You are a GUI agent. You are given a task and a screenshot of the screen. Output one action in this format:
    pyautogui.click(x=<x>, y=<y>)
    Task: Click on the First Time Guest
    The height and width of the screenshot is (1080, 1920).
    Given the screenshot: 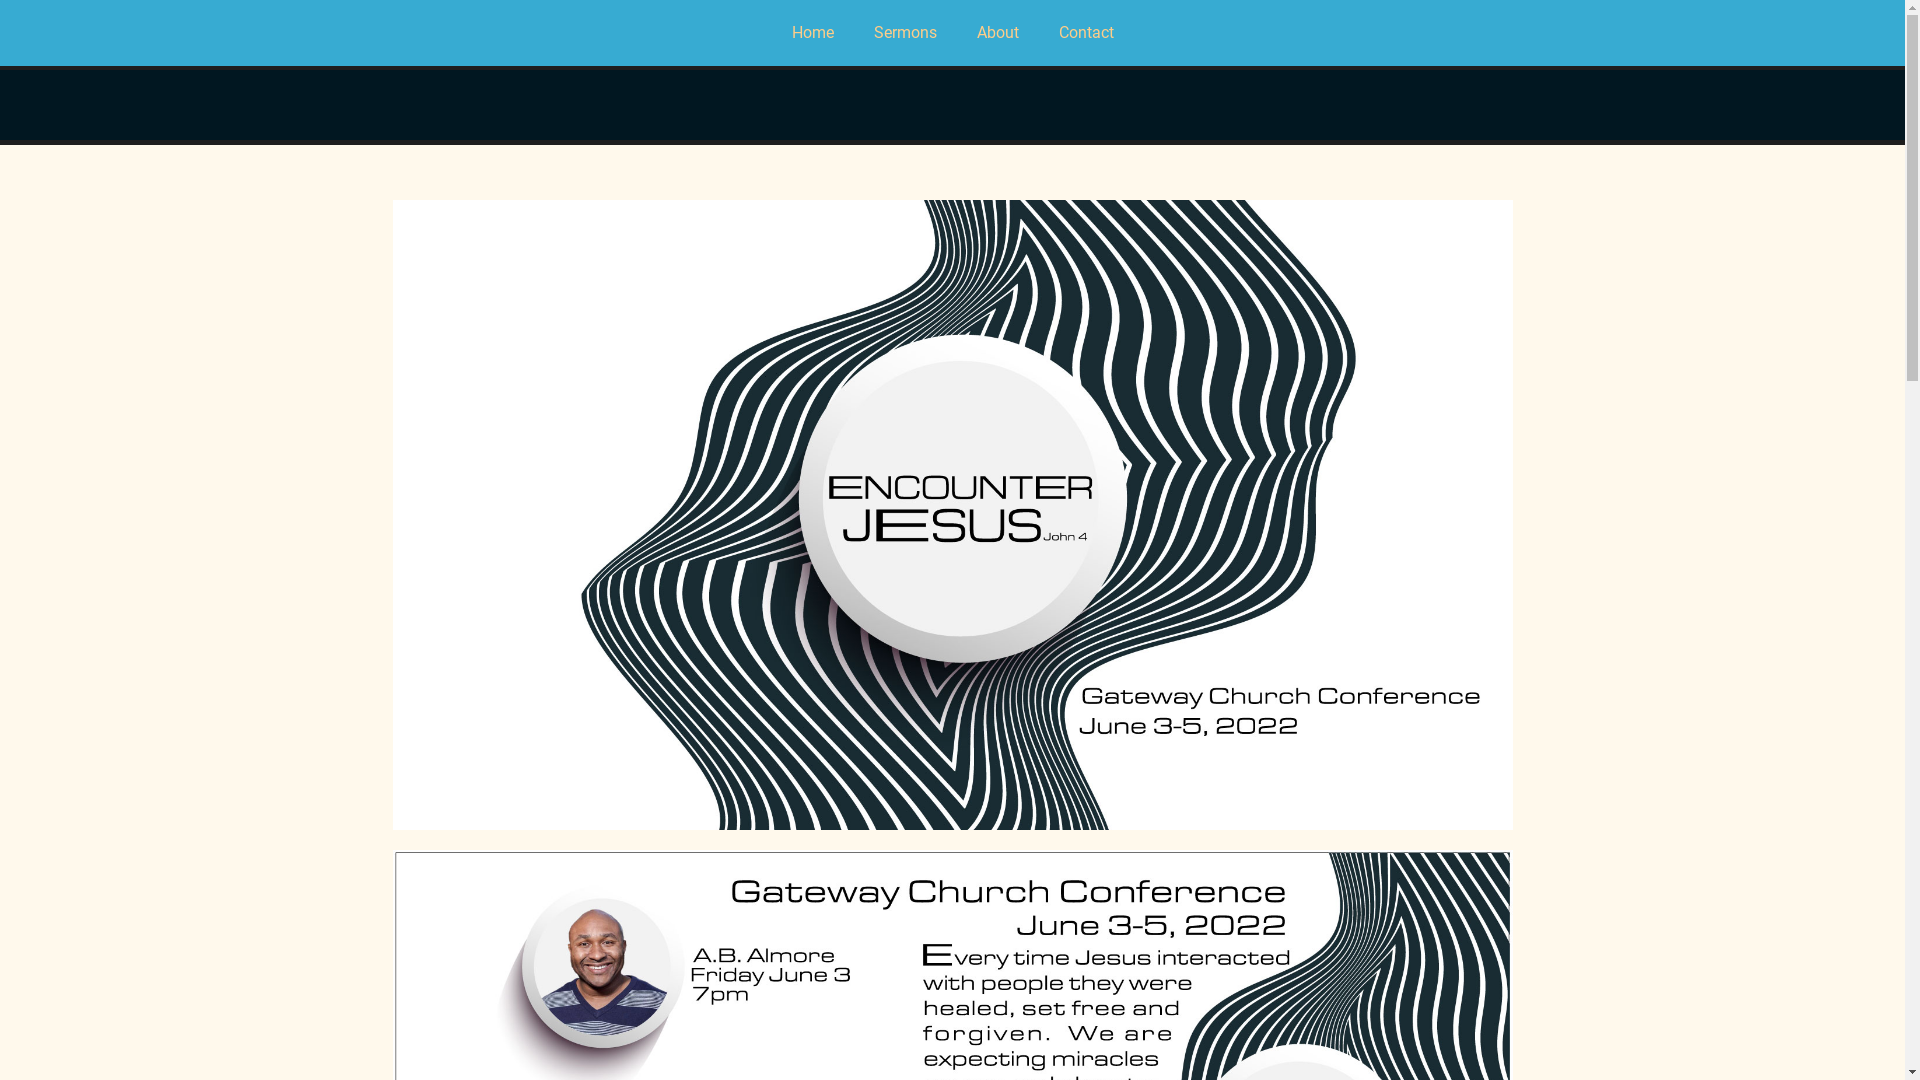 What is the action you would take?
    pyautogui.click(x=974, y=106)
    